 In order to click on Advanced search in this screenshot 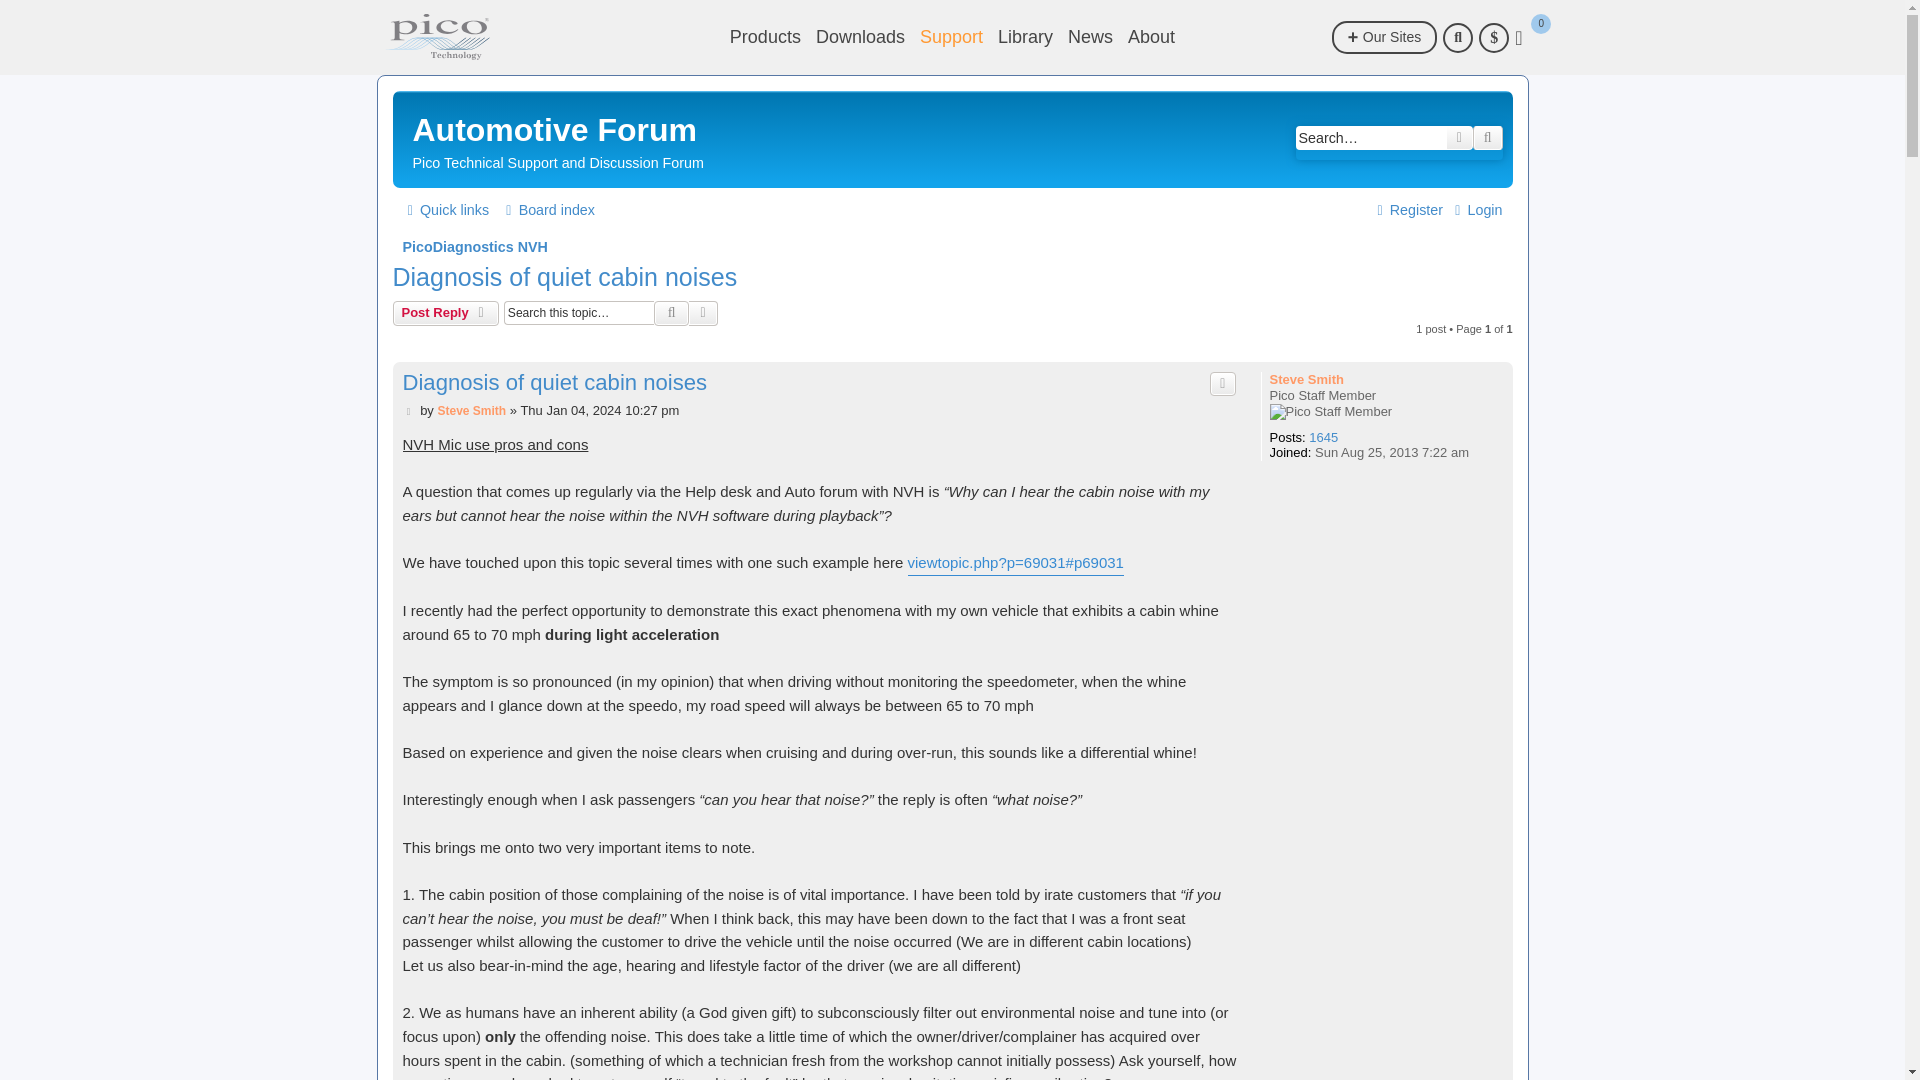, I will do `click(704, 313)`.